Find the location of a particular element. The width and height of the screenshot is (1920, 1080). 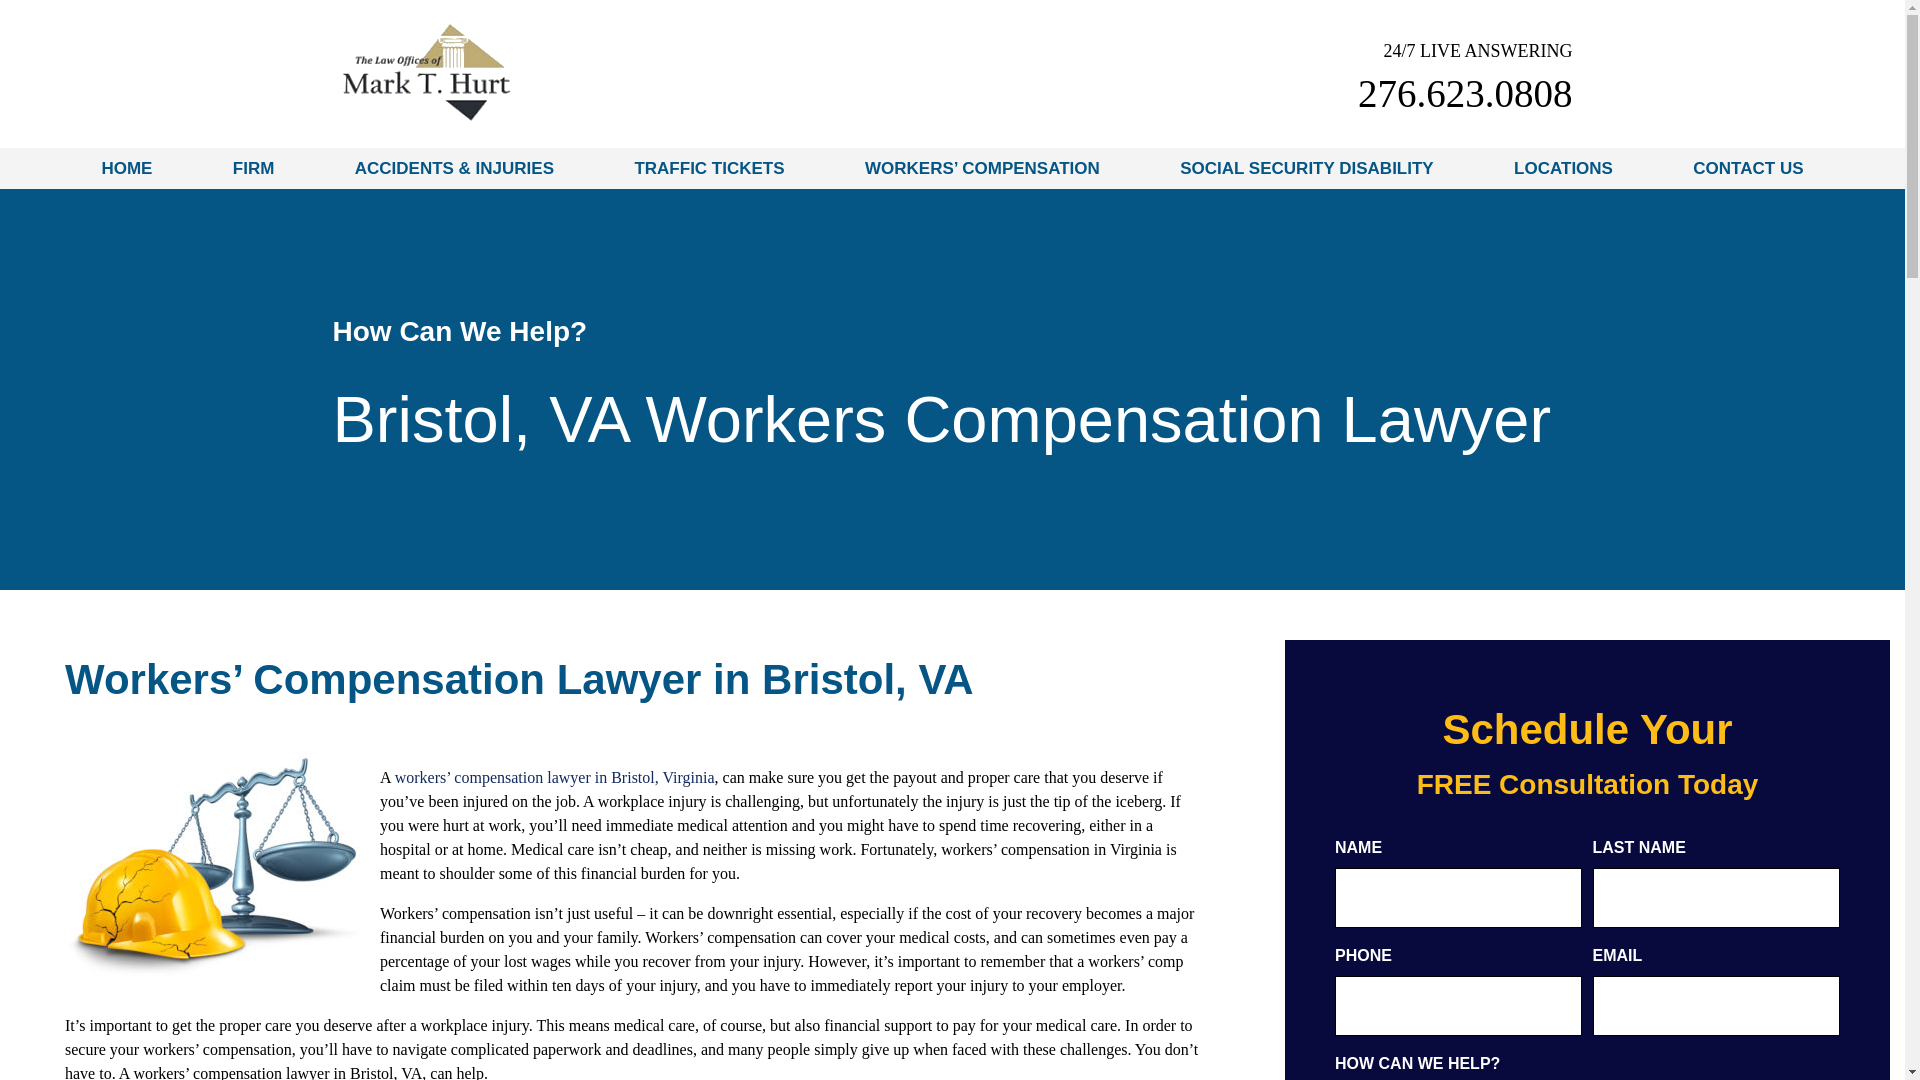

SOCIAL SECURITY DISABILITY is located at coordinates (1306, 168).